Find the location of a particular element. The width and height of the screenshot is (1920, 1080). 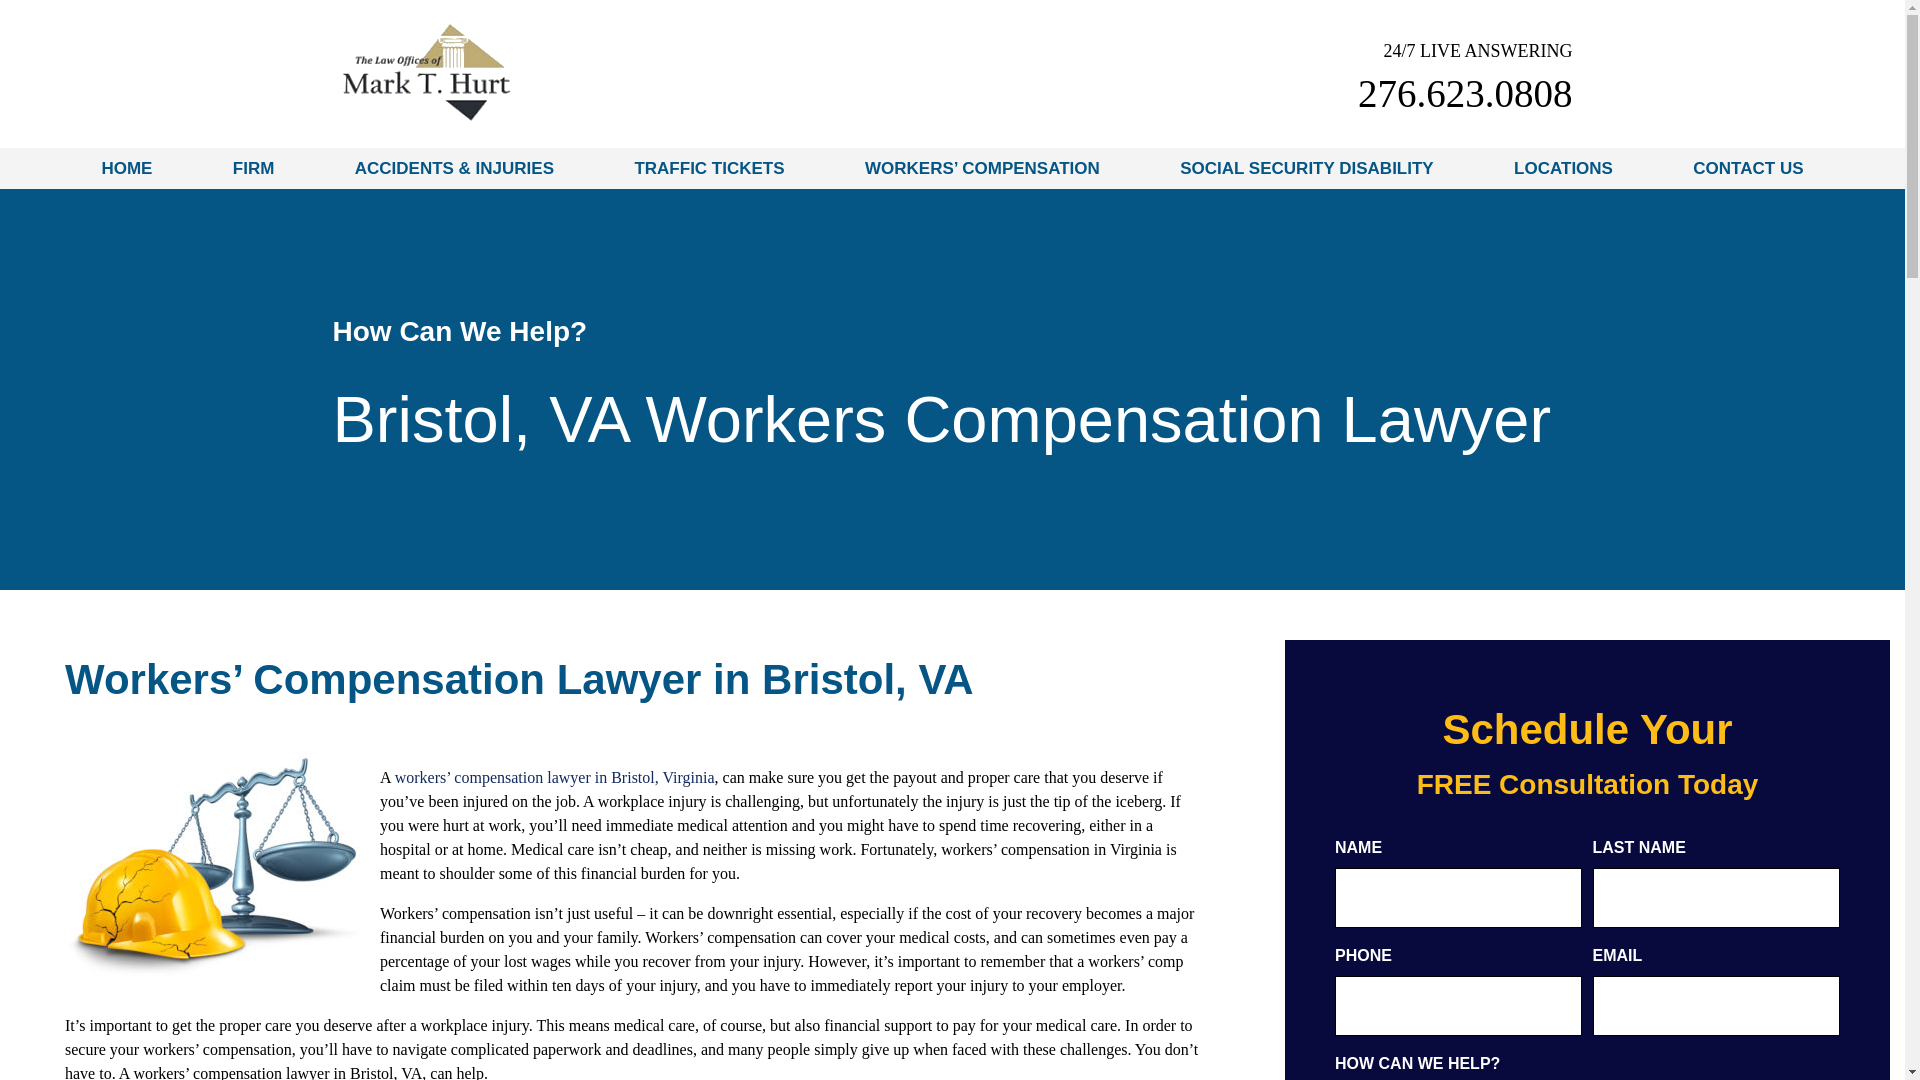

SOCIAL SECURITY DISABILITY is located at coordinates (1306, 168).